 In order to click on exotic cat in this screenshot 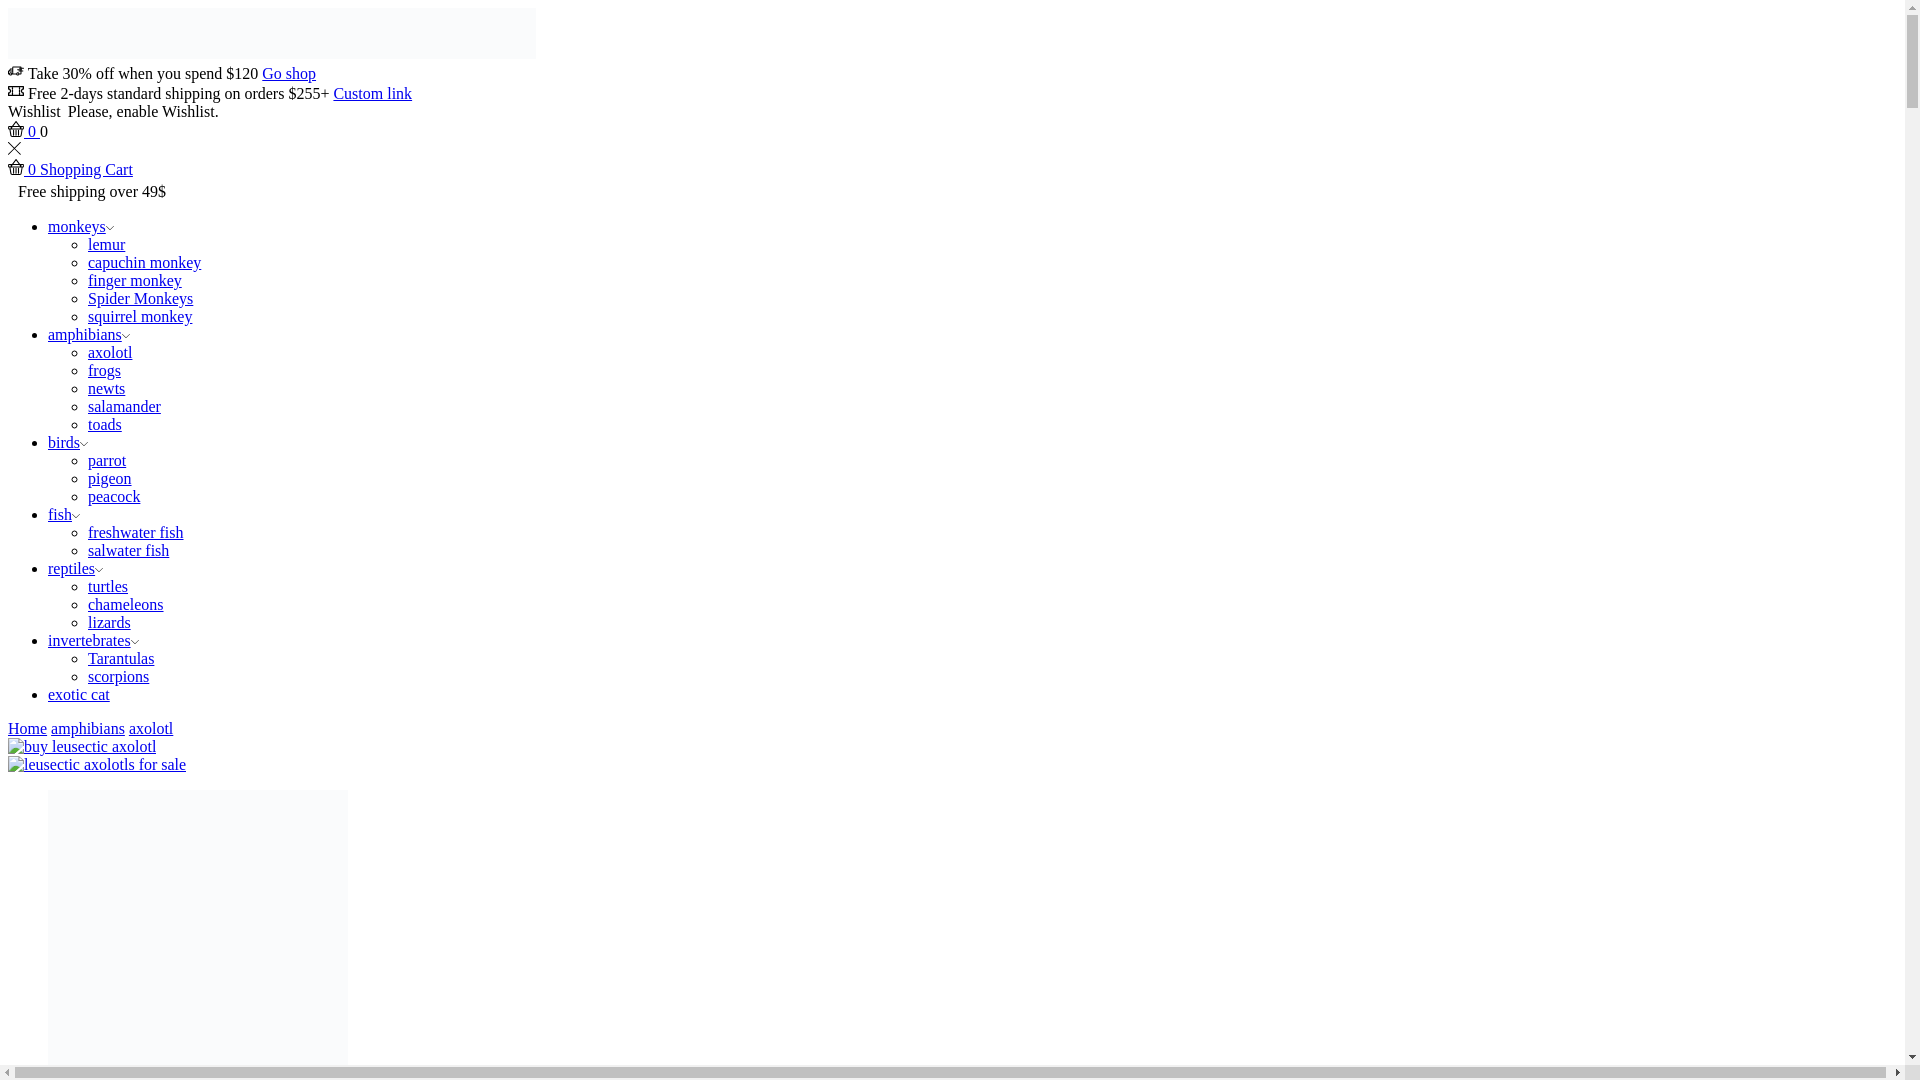, I will do `click(78, 694)`.